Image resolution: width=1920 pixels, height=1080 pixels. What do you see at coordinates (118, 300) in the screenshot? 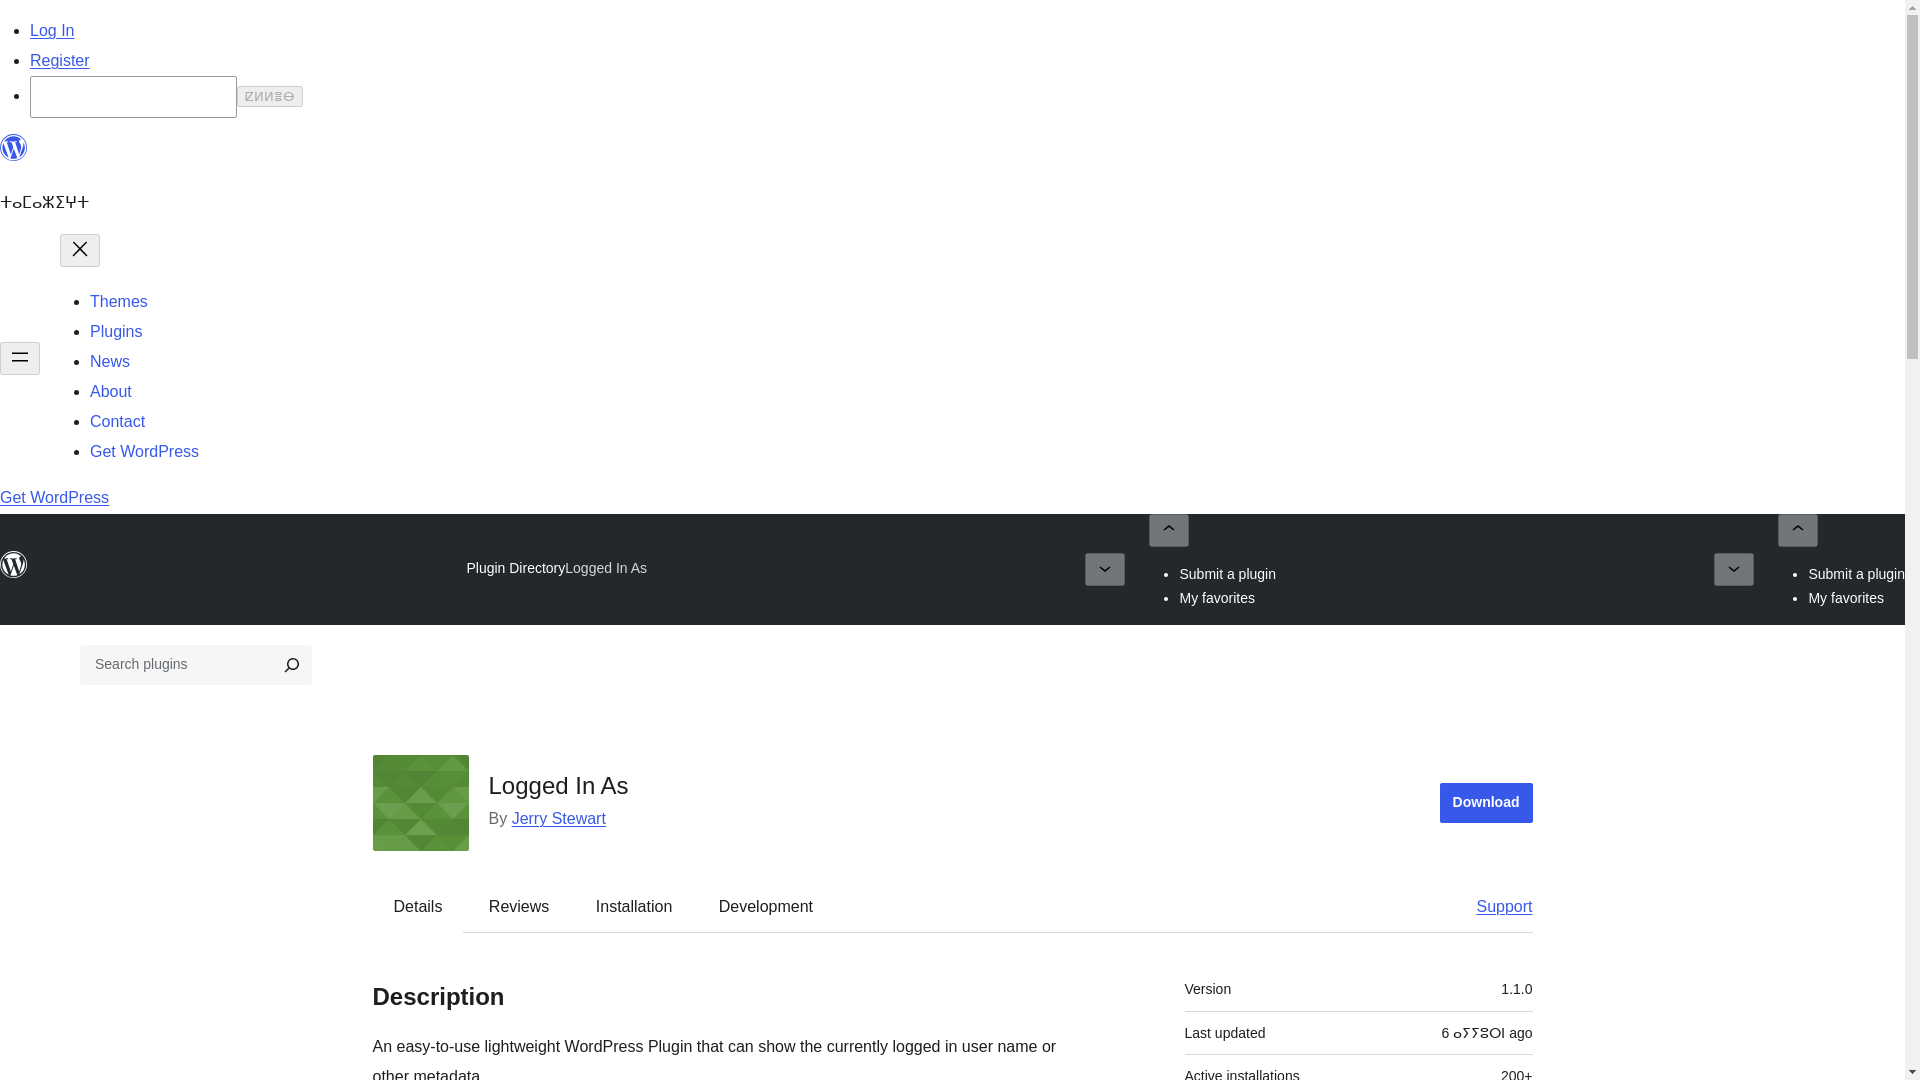
I see `Themes` at bounding box center [118, 300].